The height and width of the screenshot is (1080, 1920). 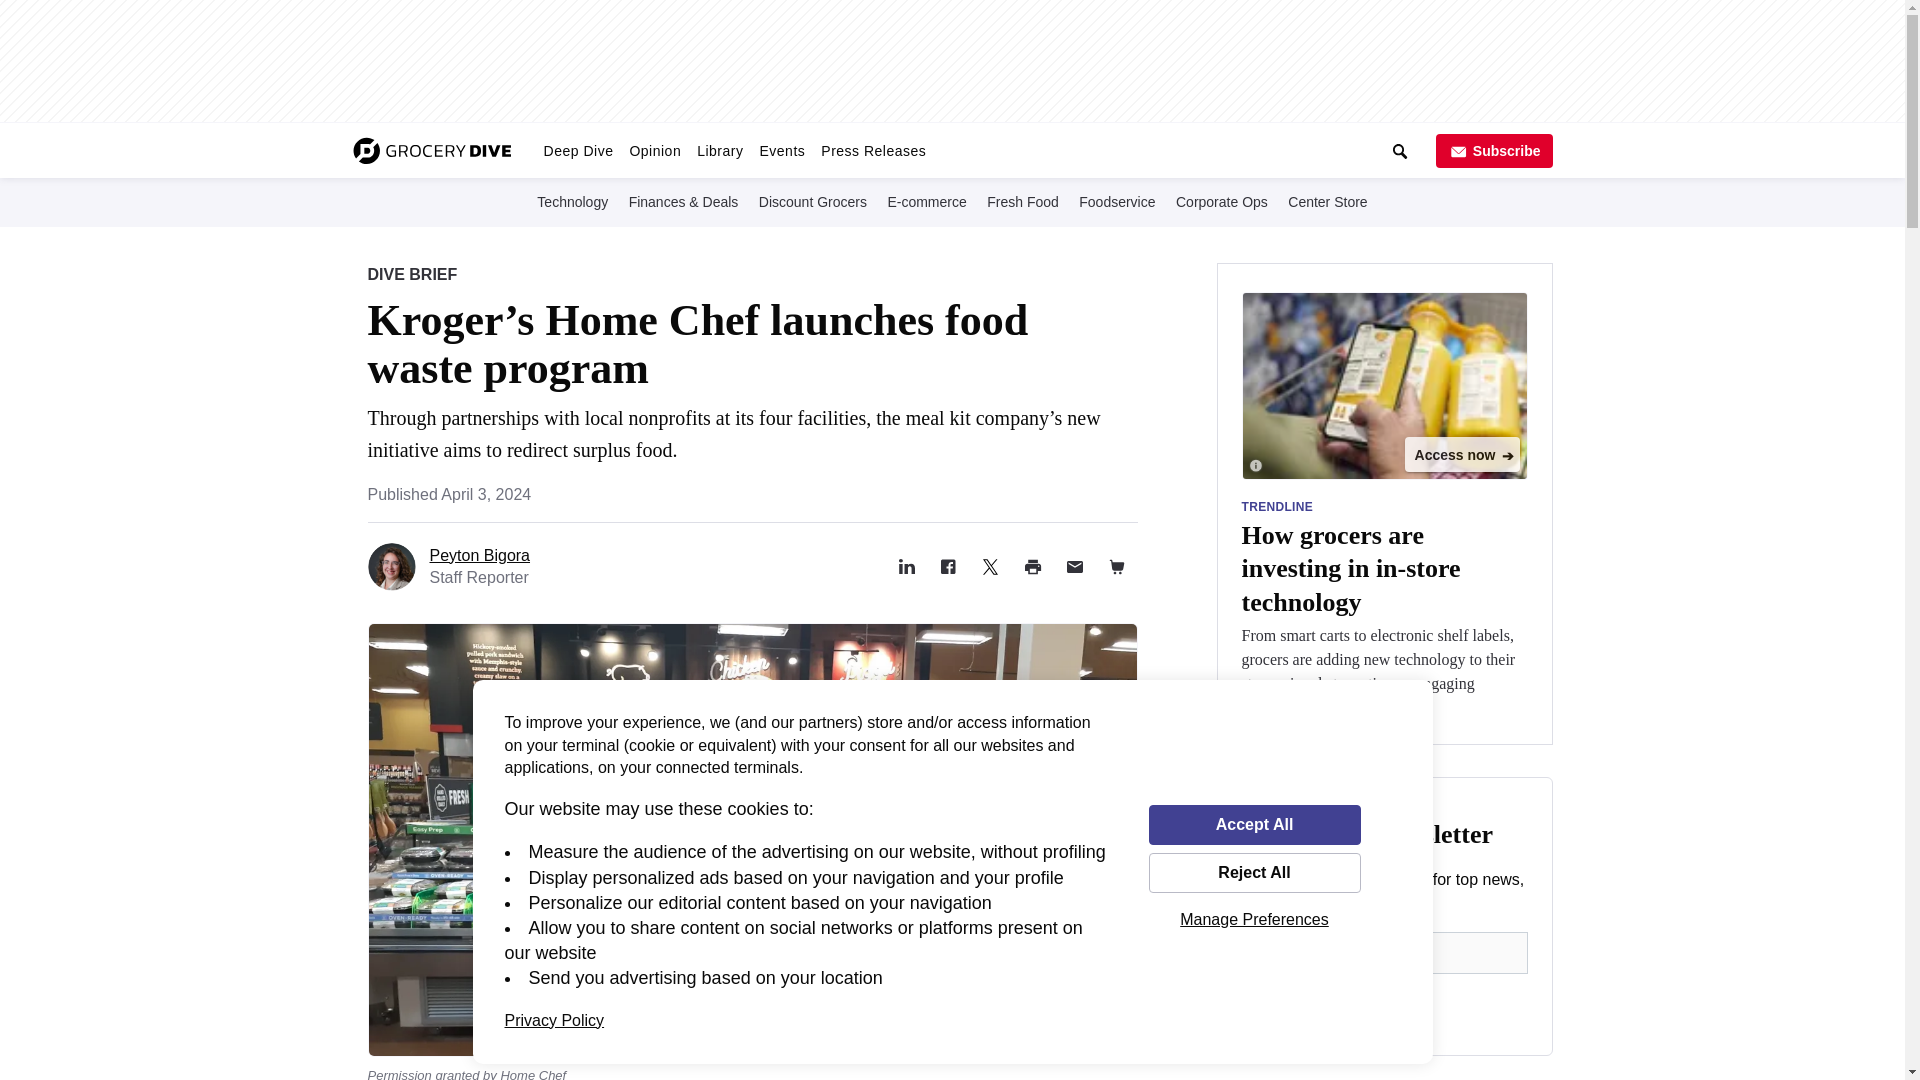 I want to click on Reject All, so click(x=1254, y=873).